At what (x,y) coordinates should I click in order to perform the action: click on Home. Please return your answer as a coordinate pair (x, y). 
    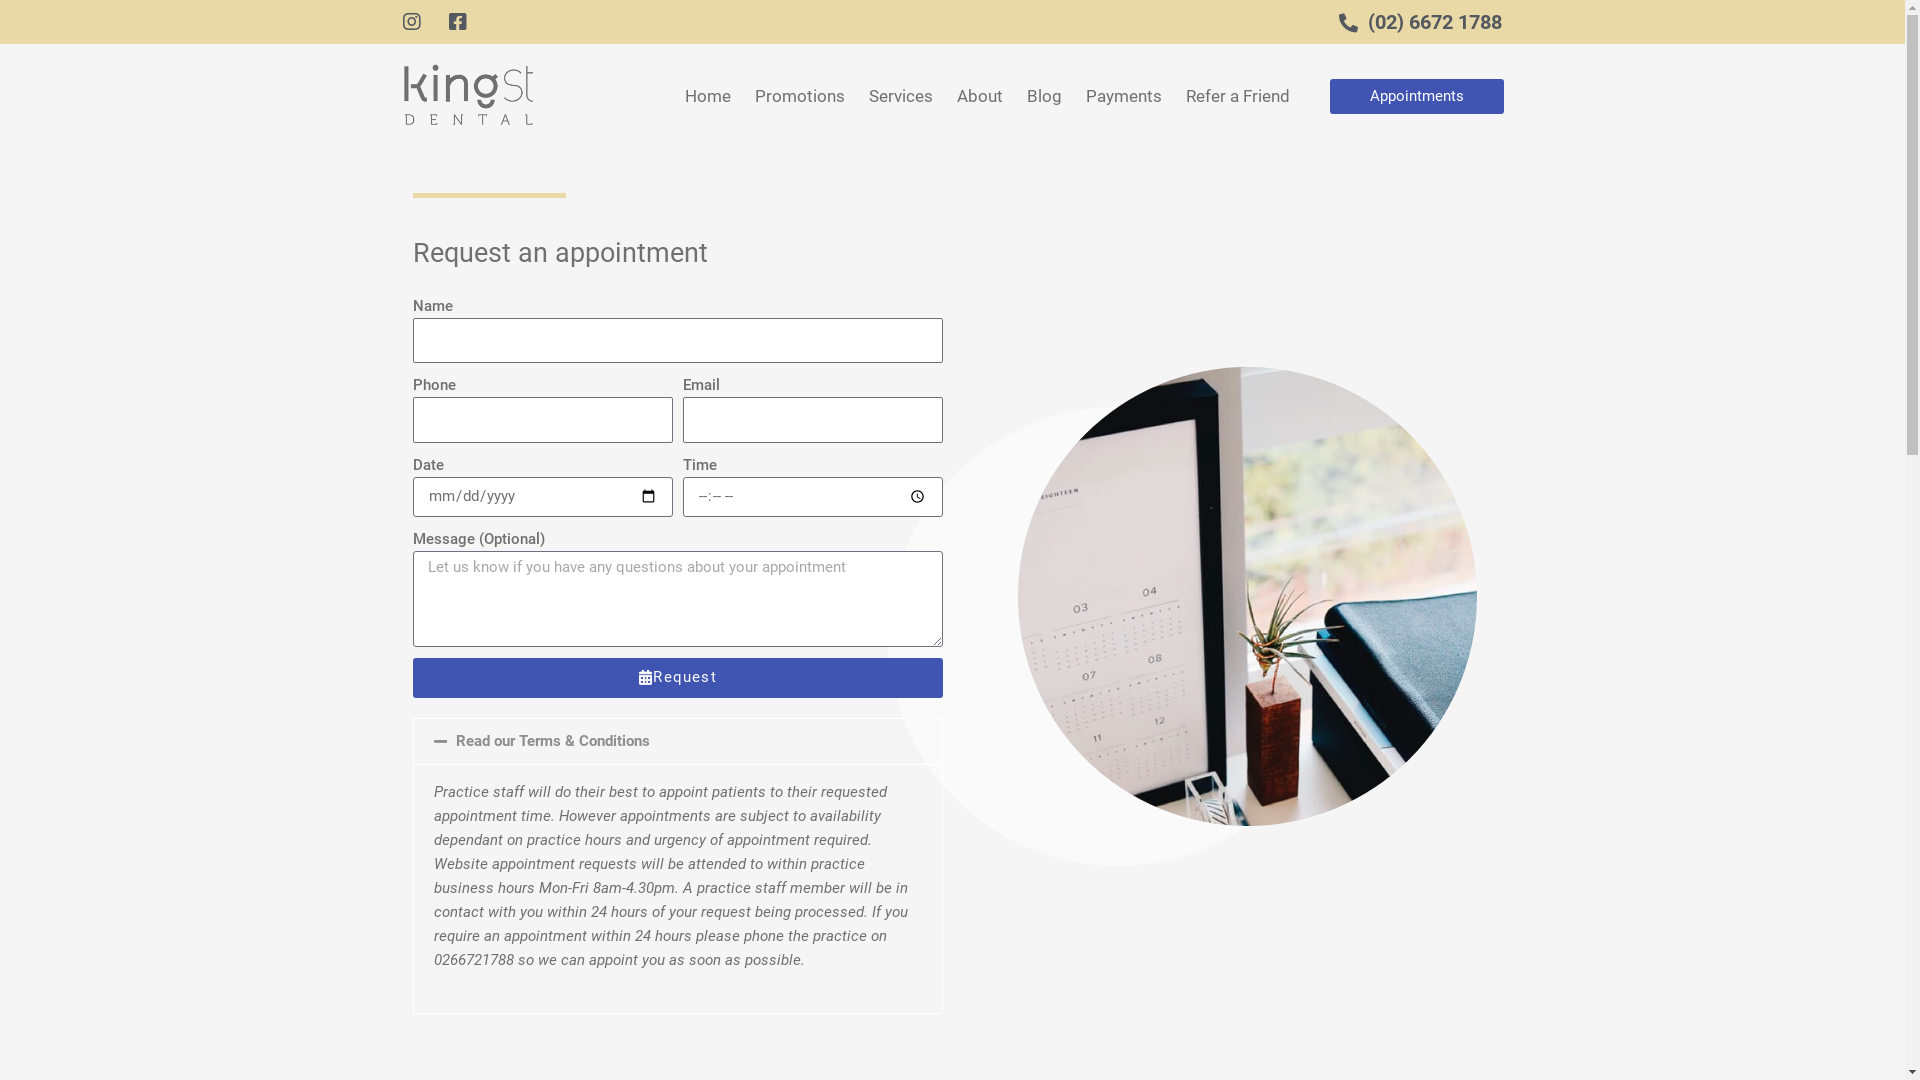
    Looking at the image, I should click on (708, 96).